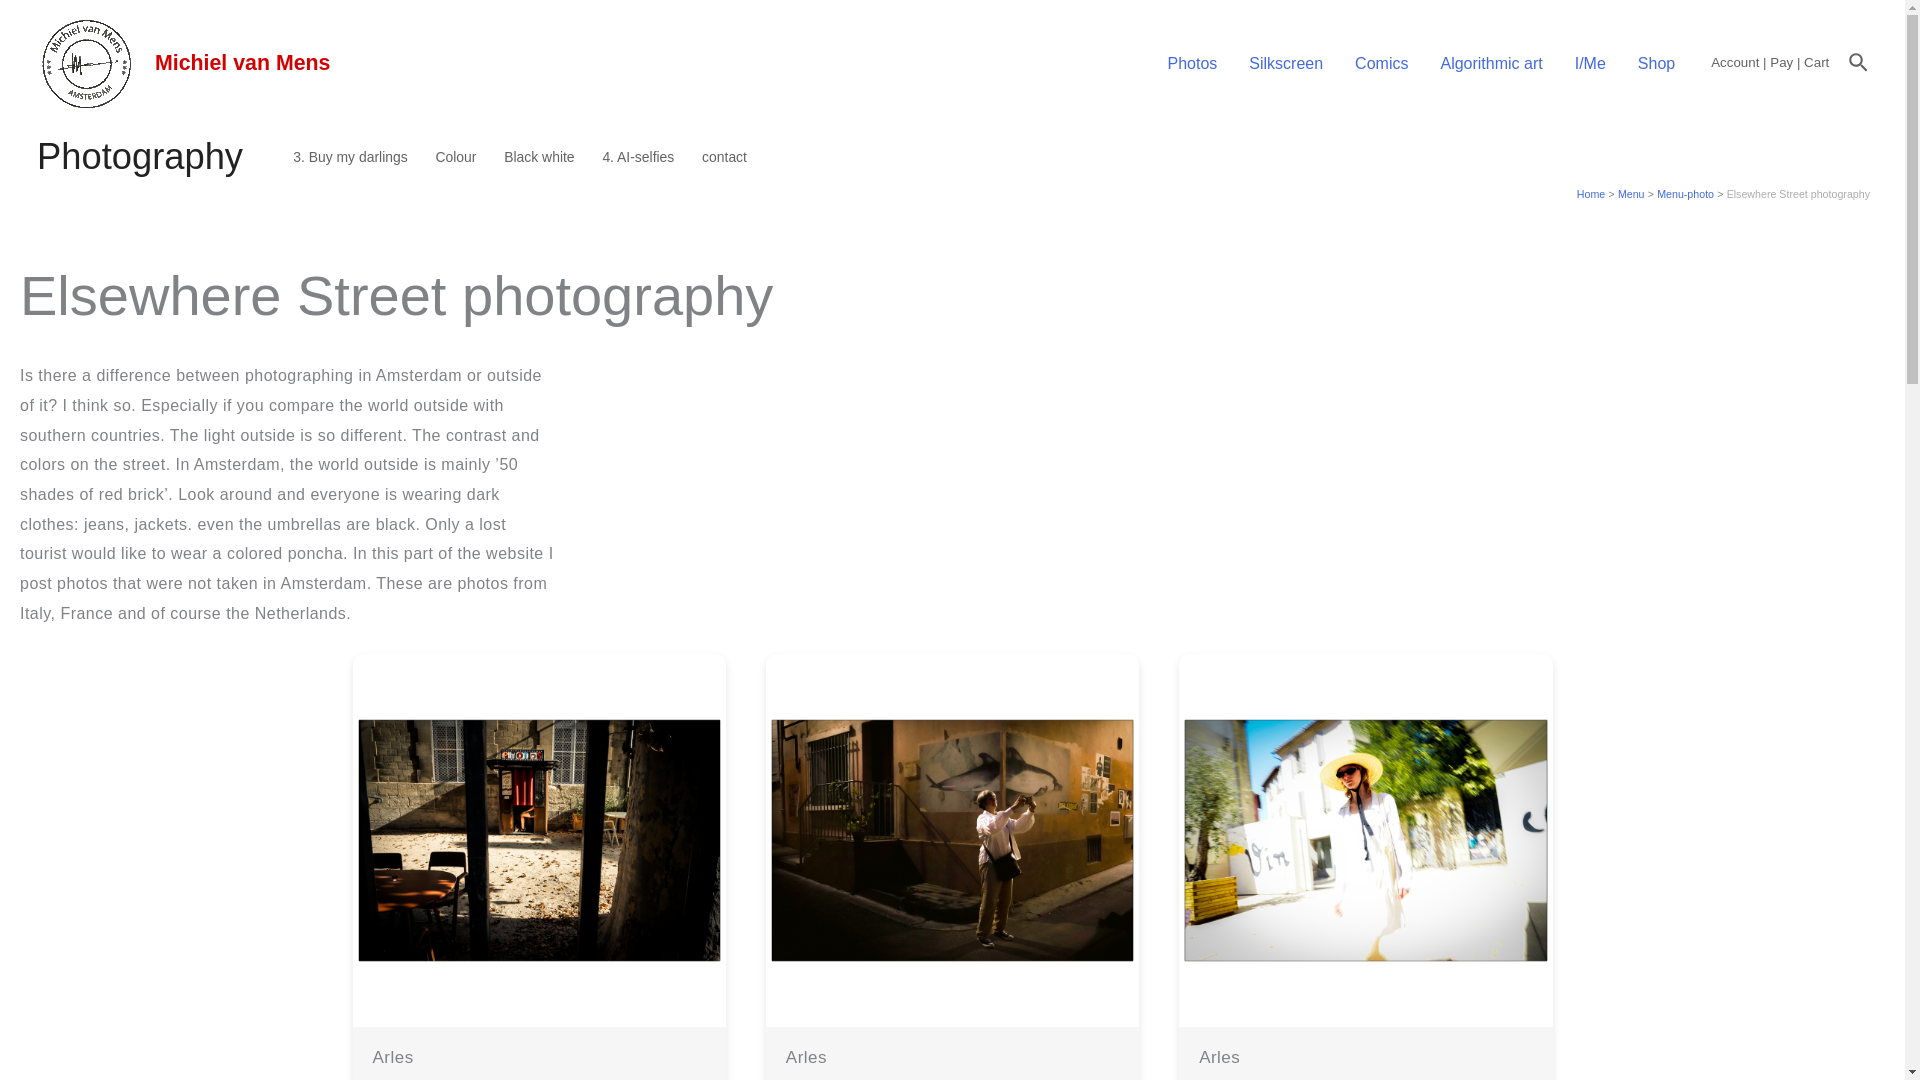 The height and width of the screenshot is (1080, 1920). Describe the element at coordinates (1590, 193) in the screenshot. I see `Home` at that location.